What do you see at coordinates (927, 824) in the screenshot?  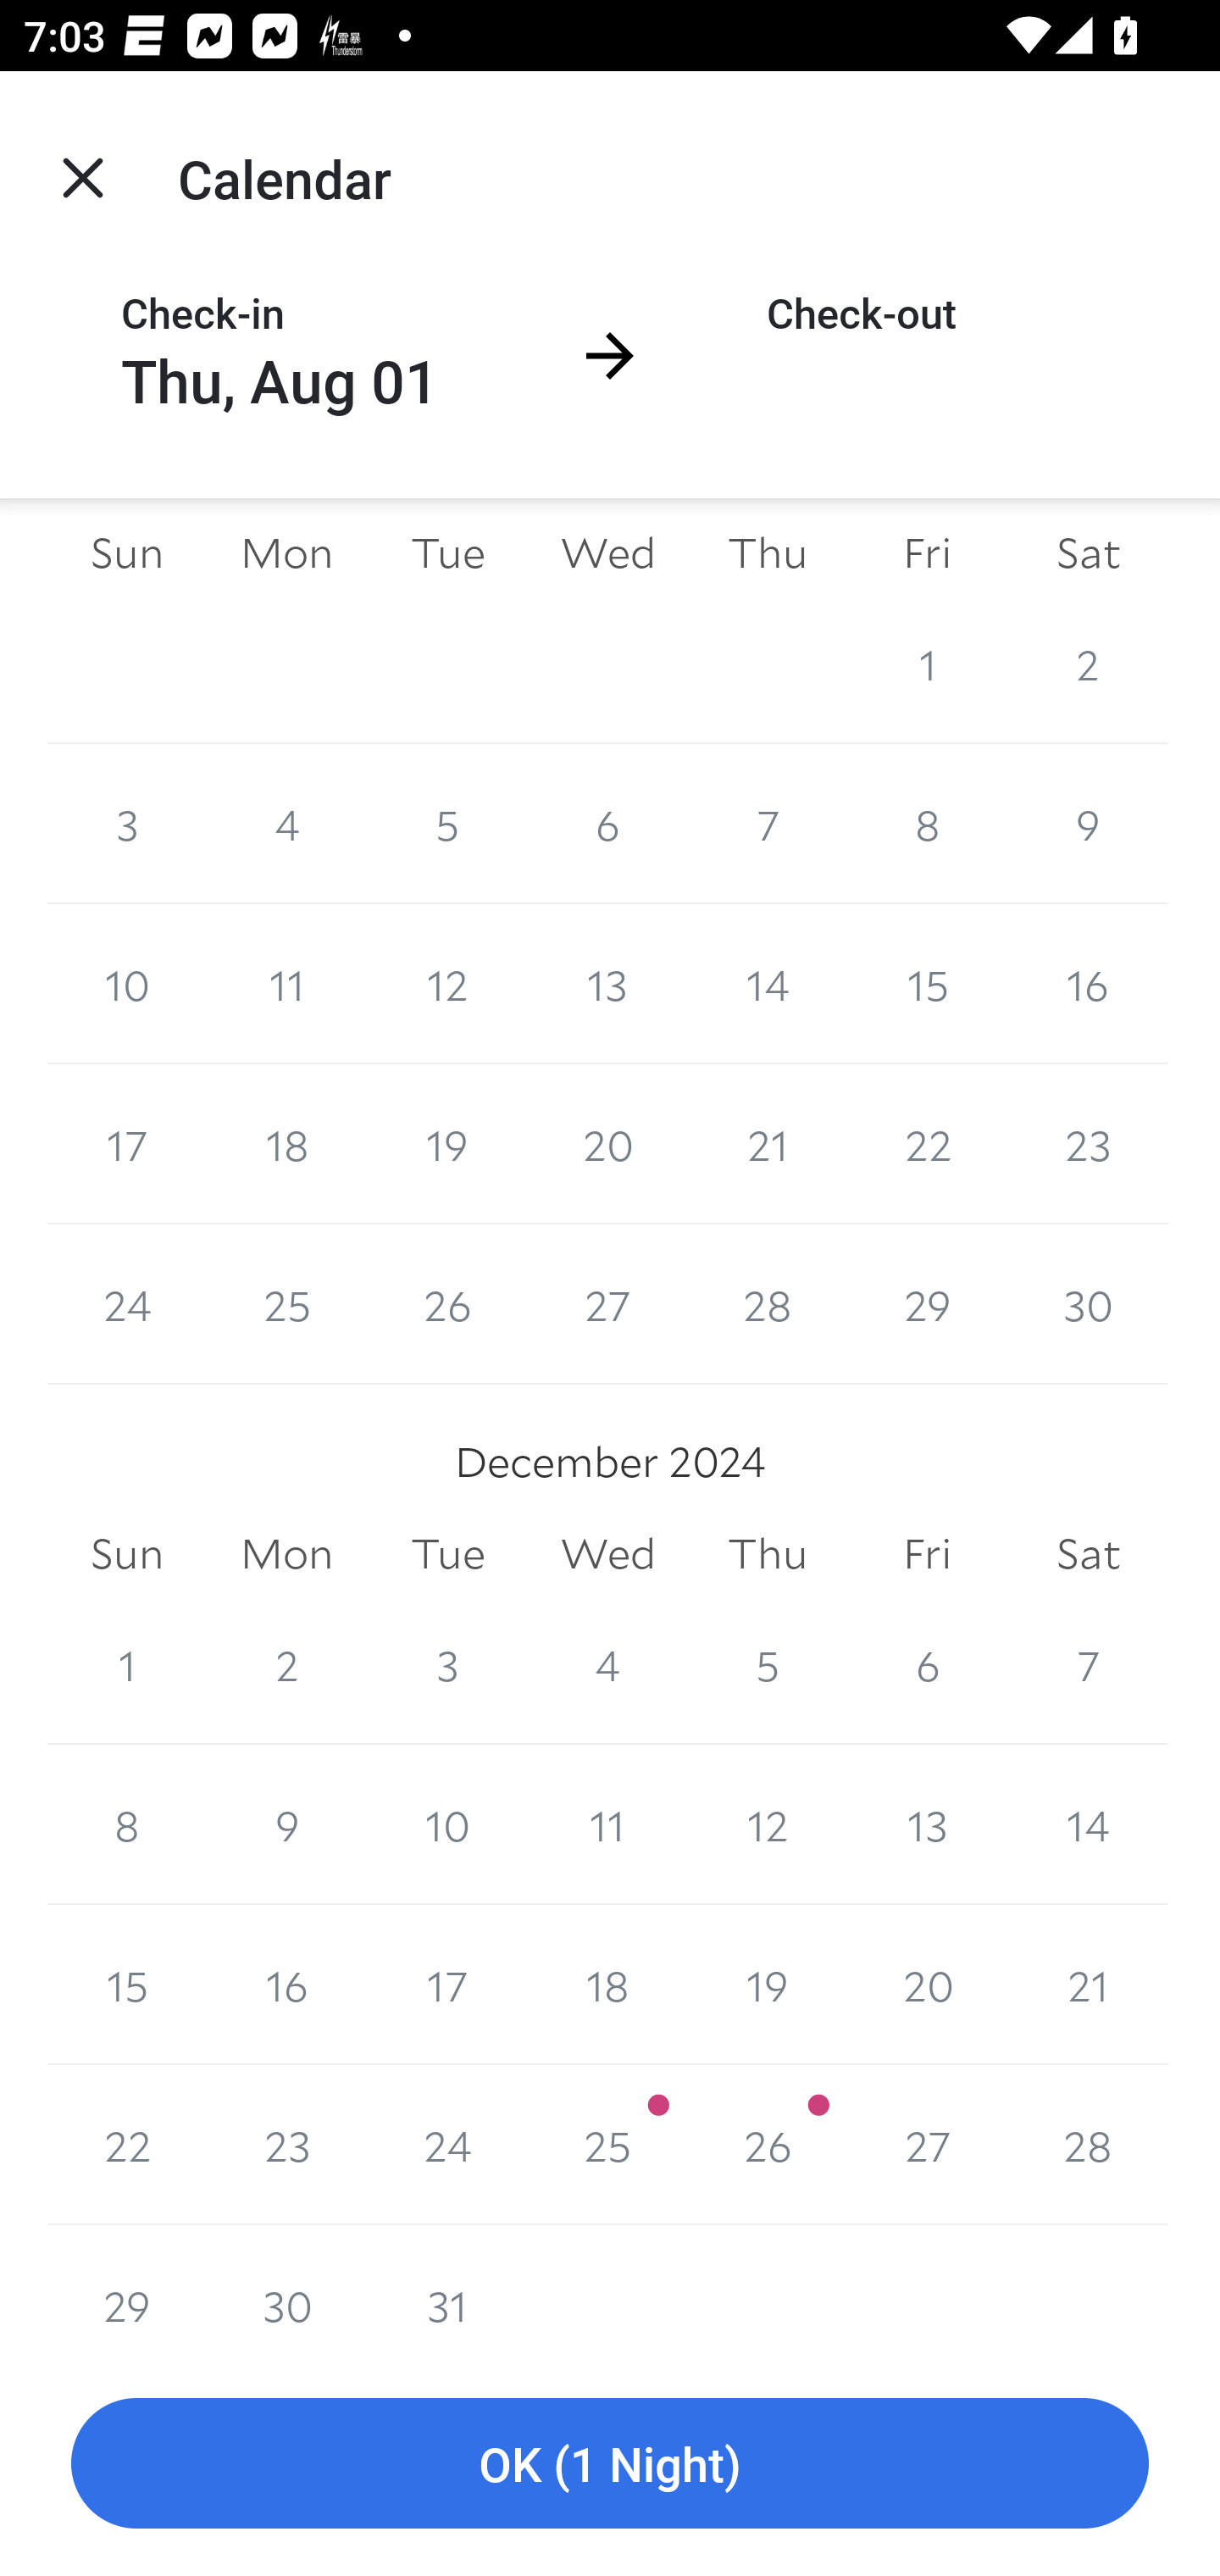 I see `8 8 November 2024` at bounding box center [927, 824].